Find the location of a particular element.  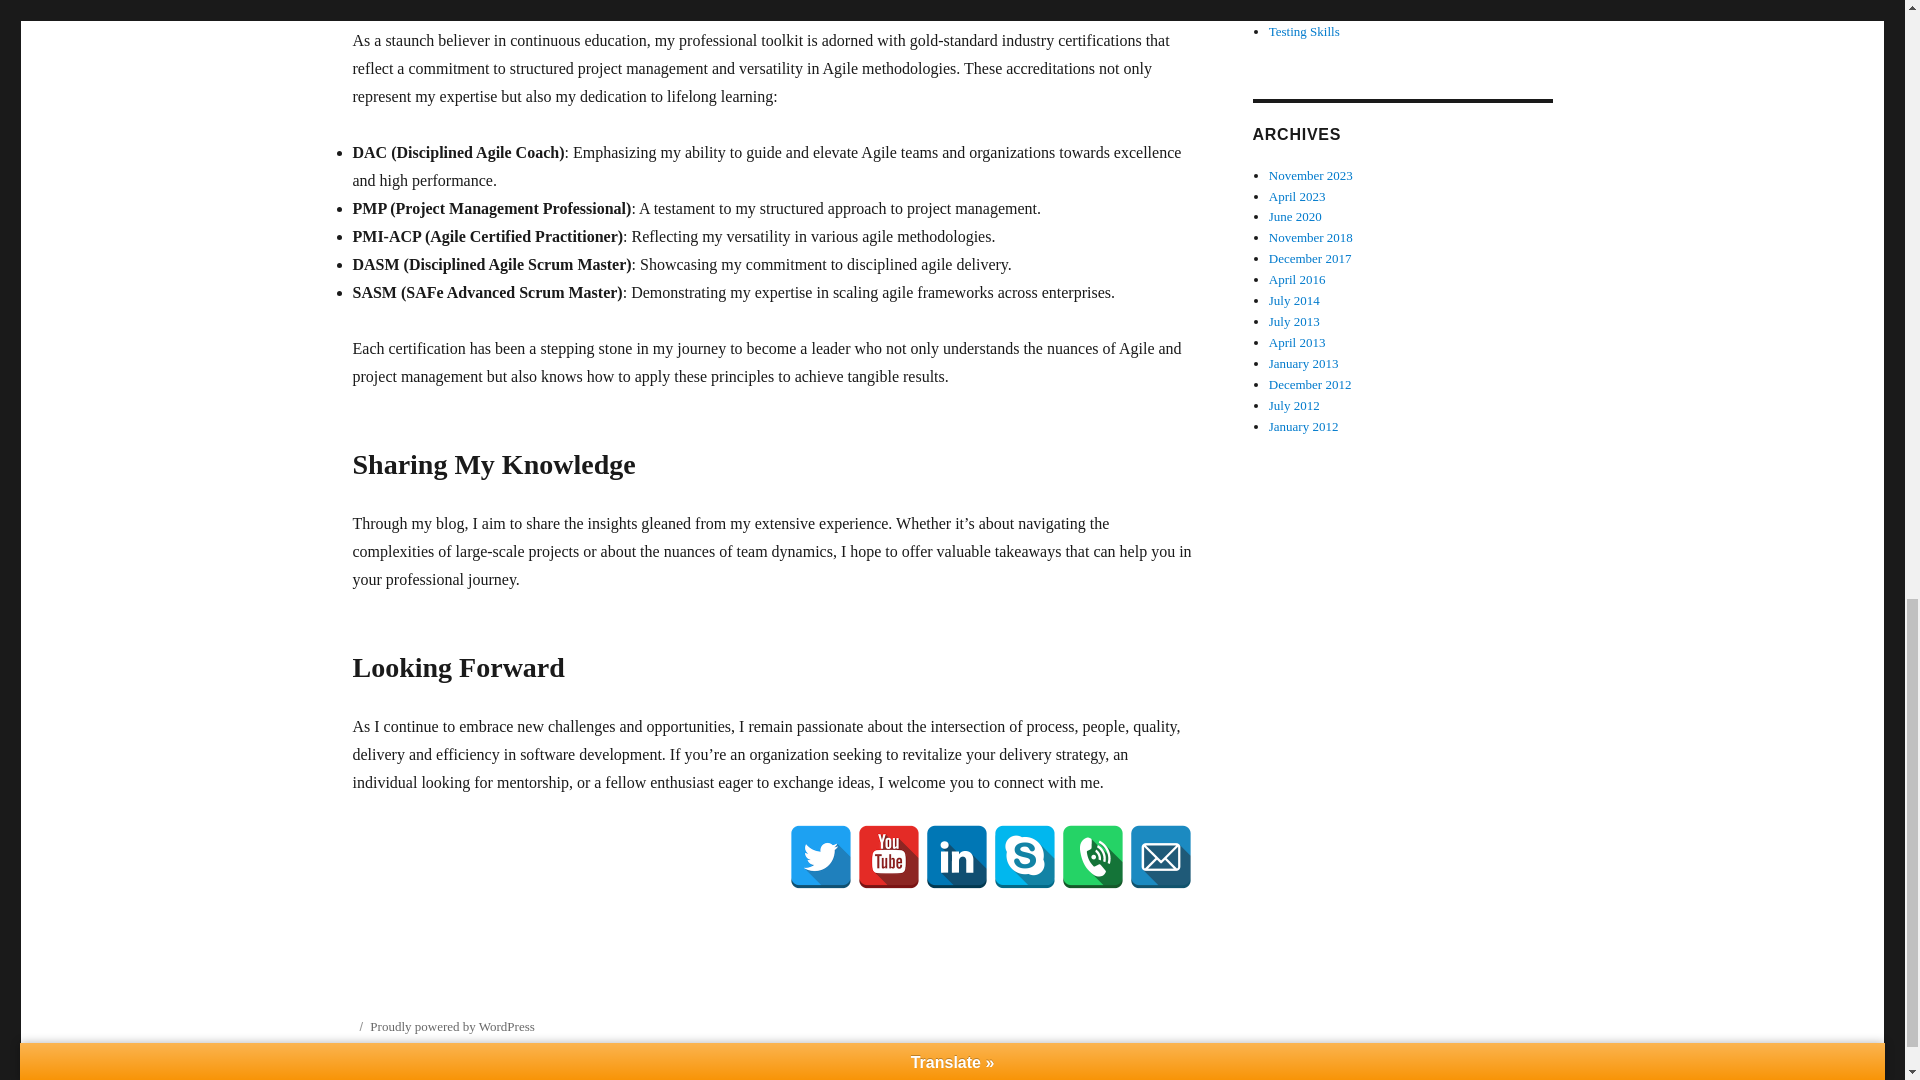

YouTube is located at coordinates (888, 856).